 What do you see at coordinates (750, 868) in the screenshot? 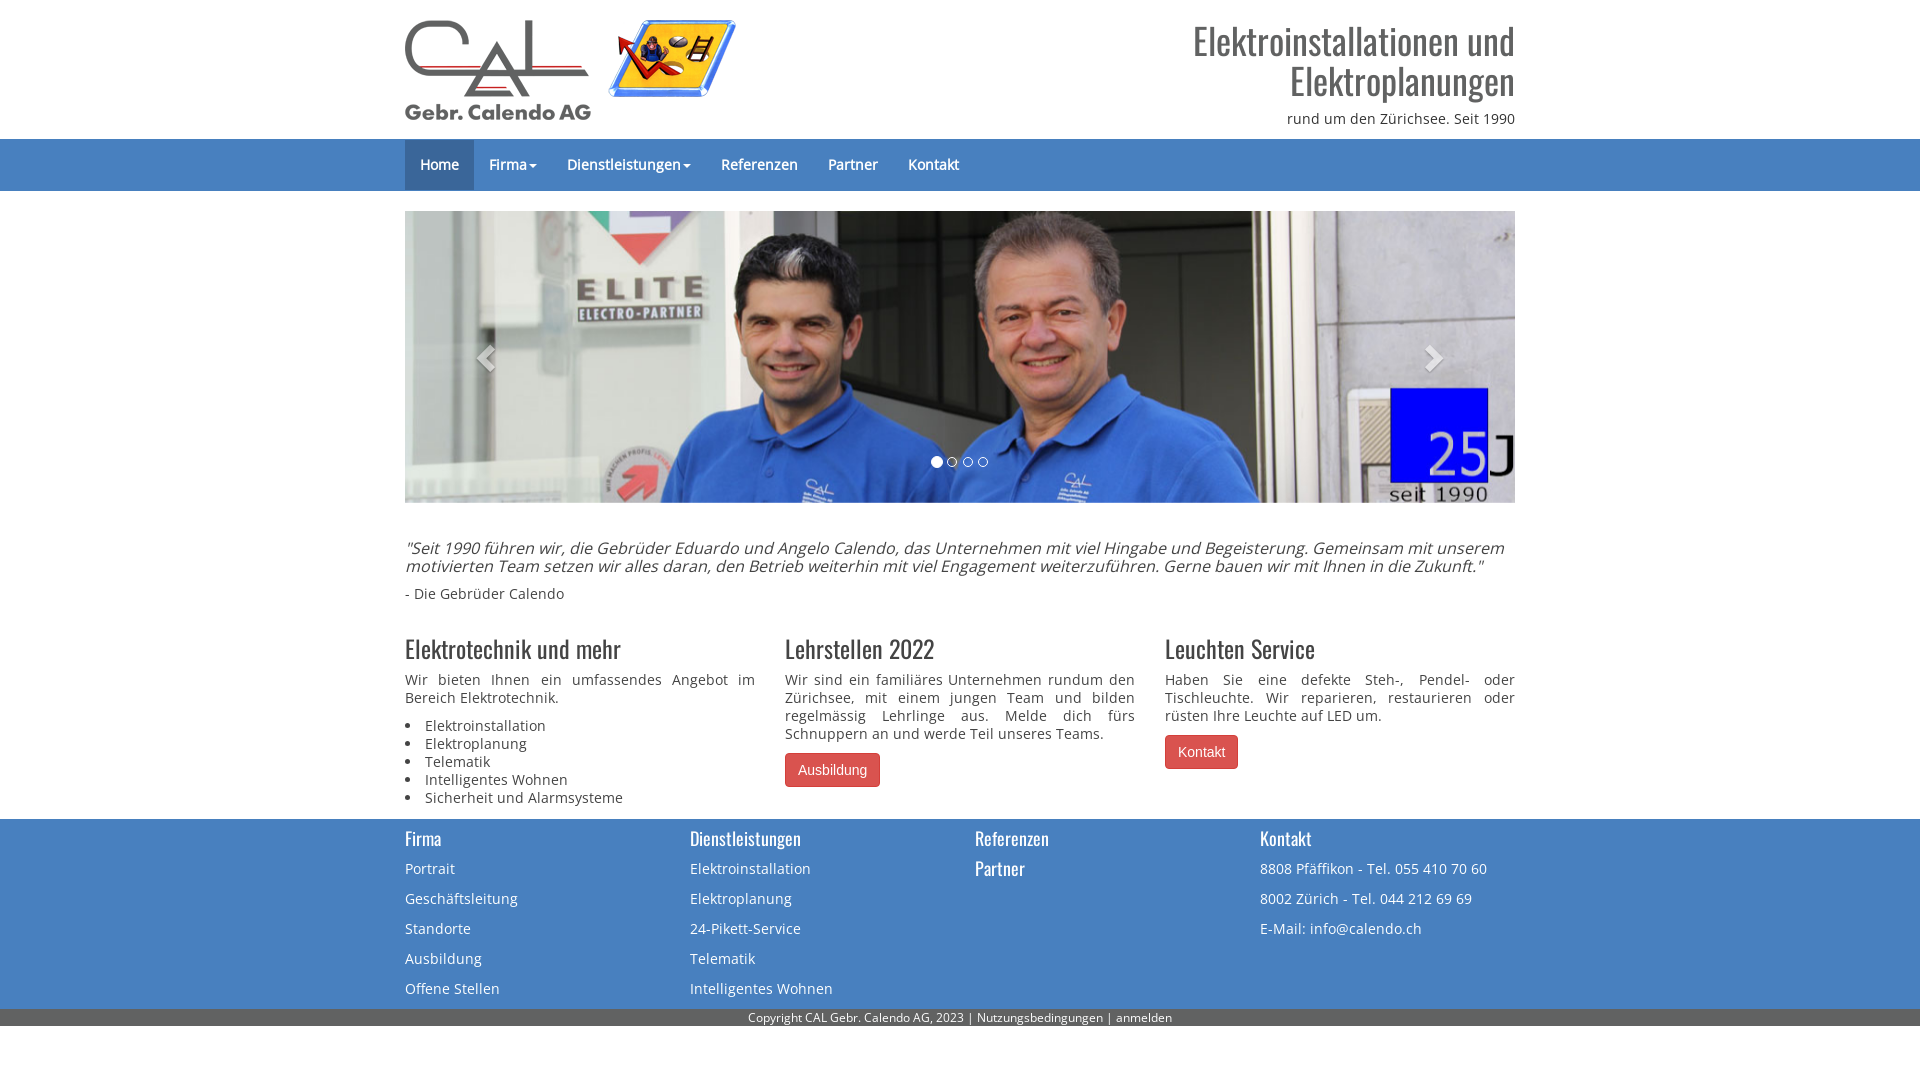
I see `Elektroinstallation` at bounding box center [750, 868].